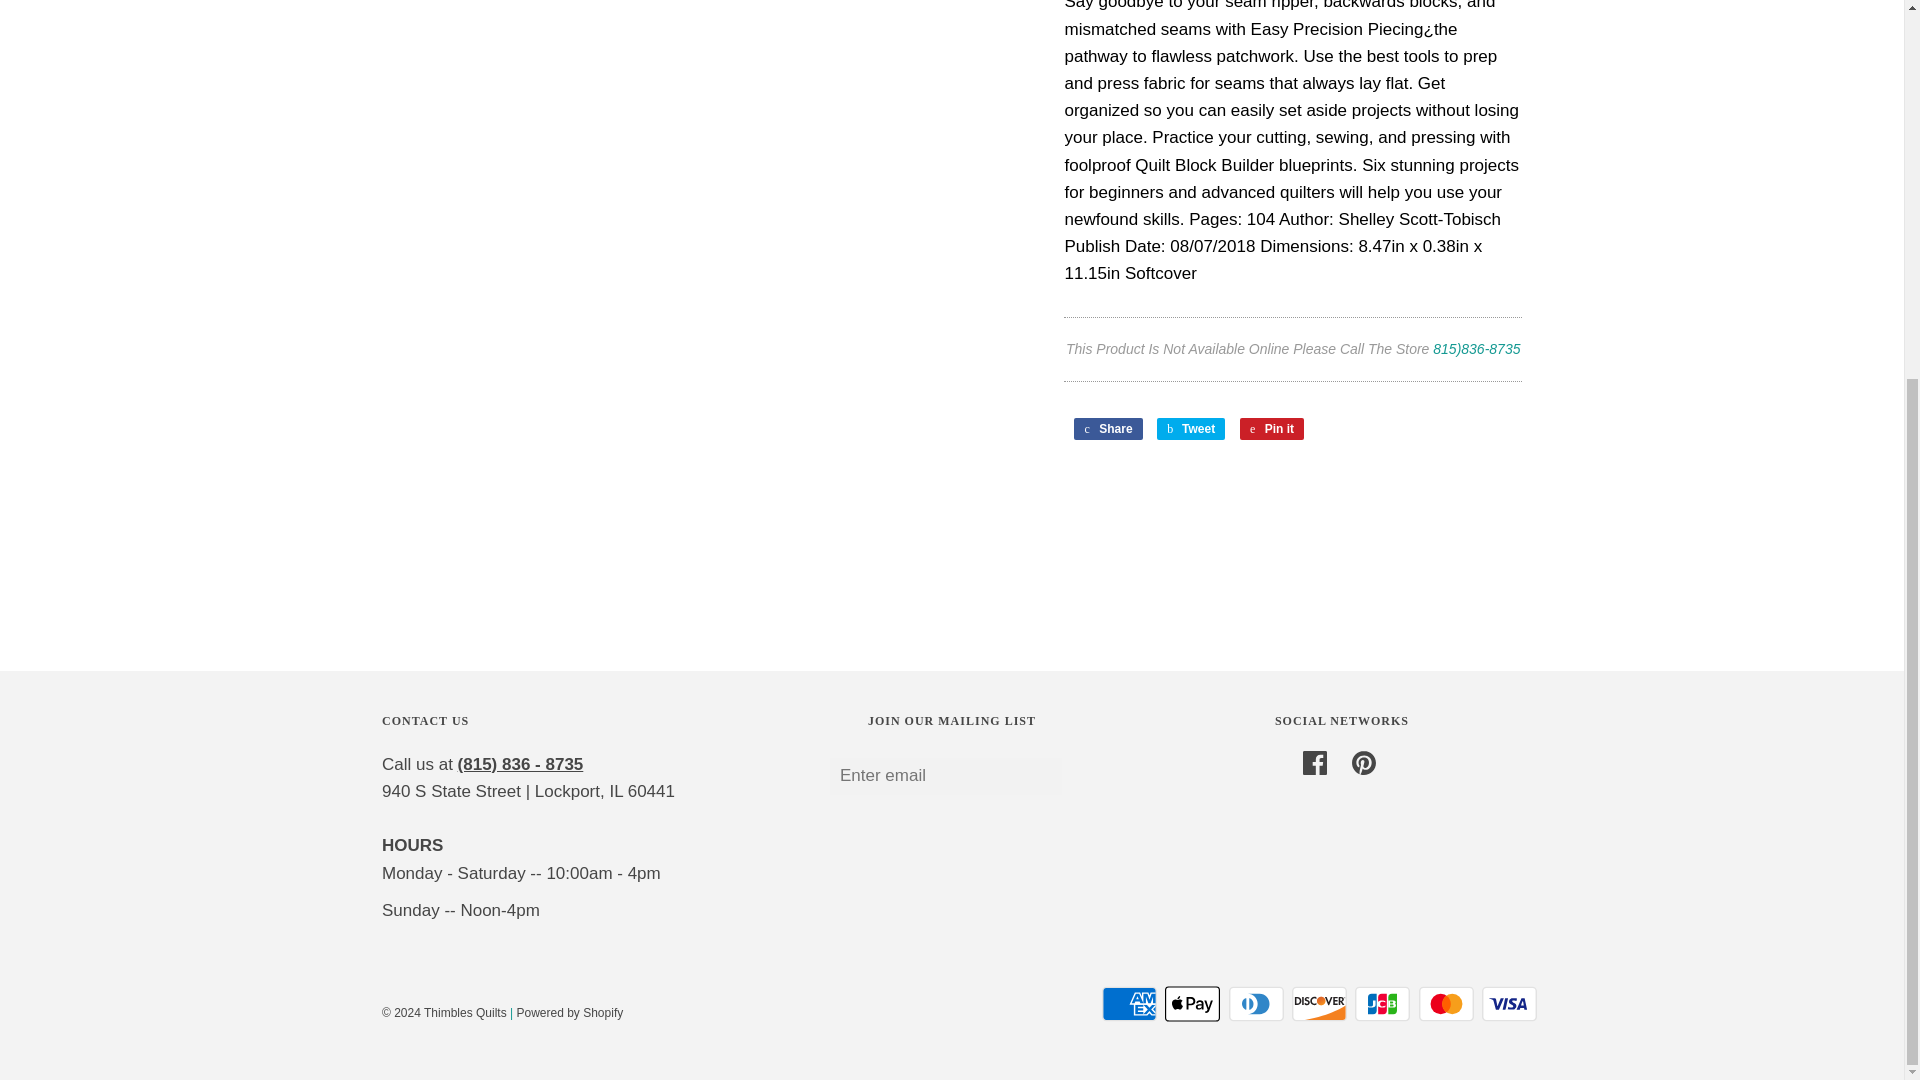  What do you see at coordinates (1364, 762) in the screenshot?
I see `Pinterest icon` at bounding box center [1364, 762].